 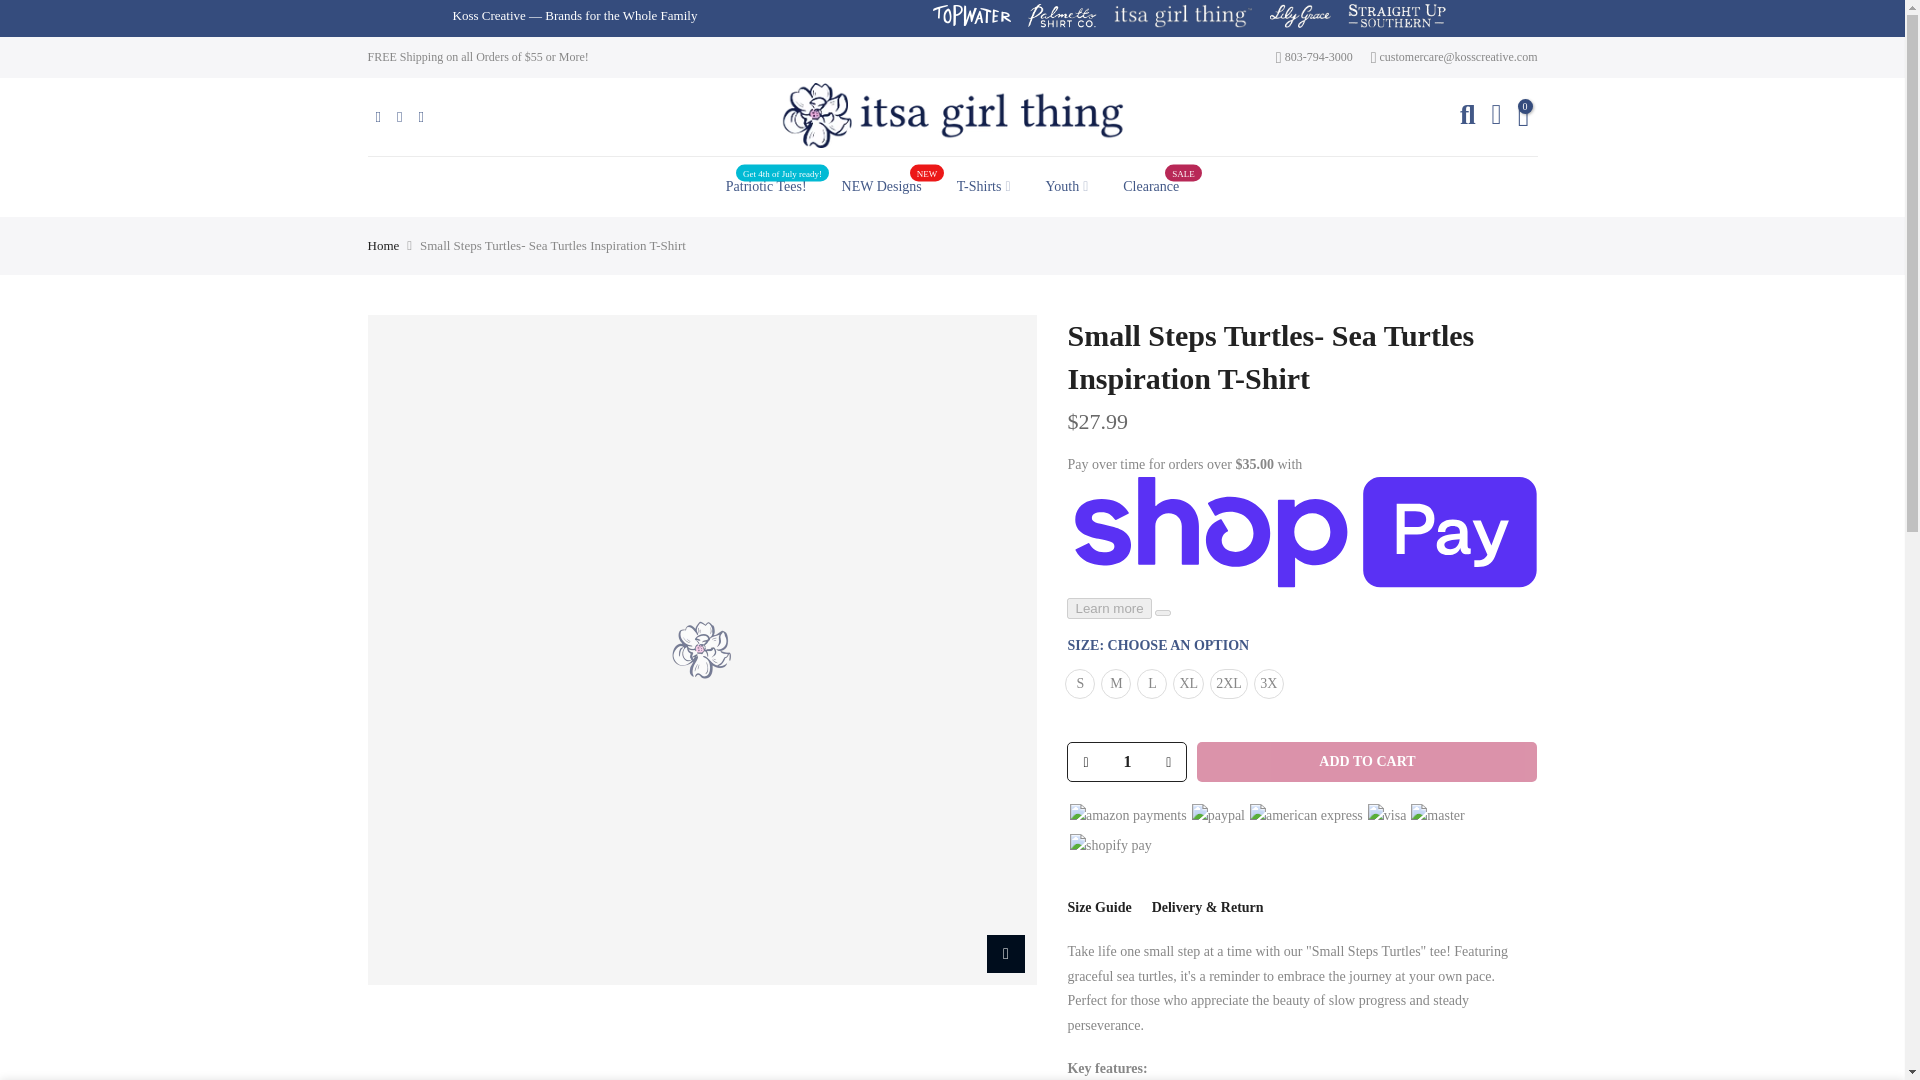 What do you see at coordinates (1150, 186) in the screenshot?
I see `1` at bounding box center [1150, 186].